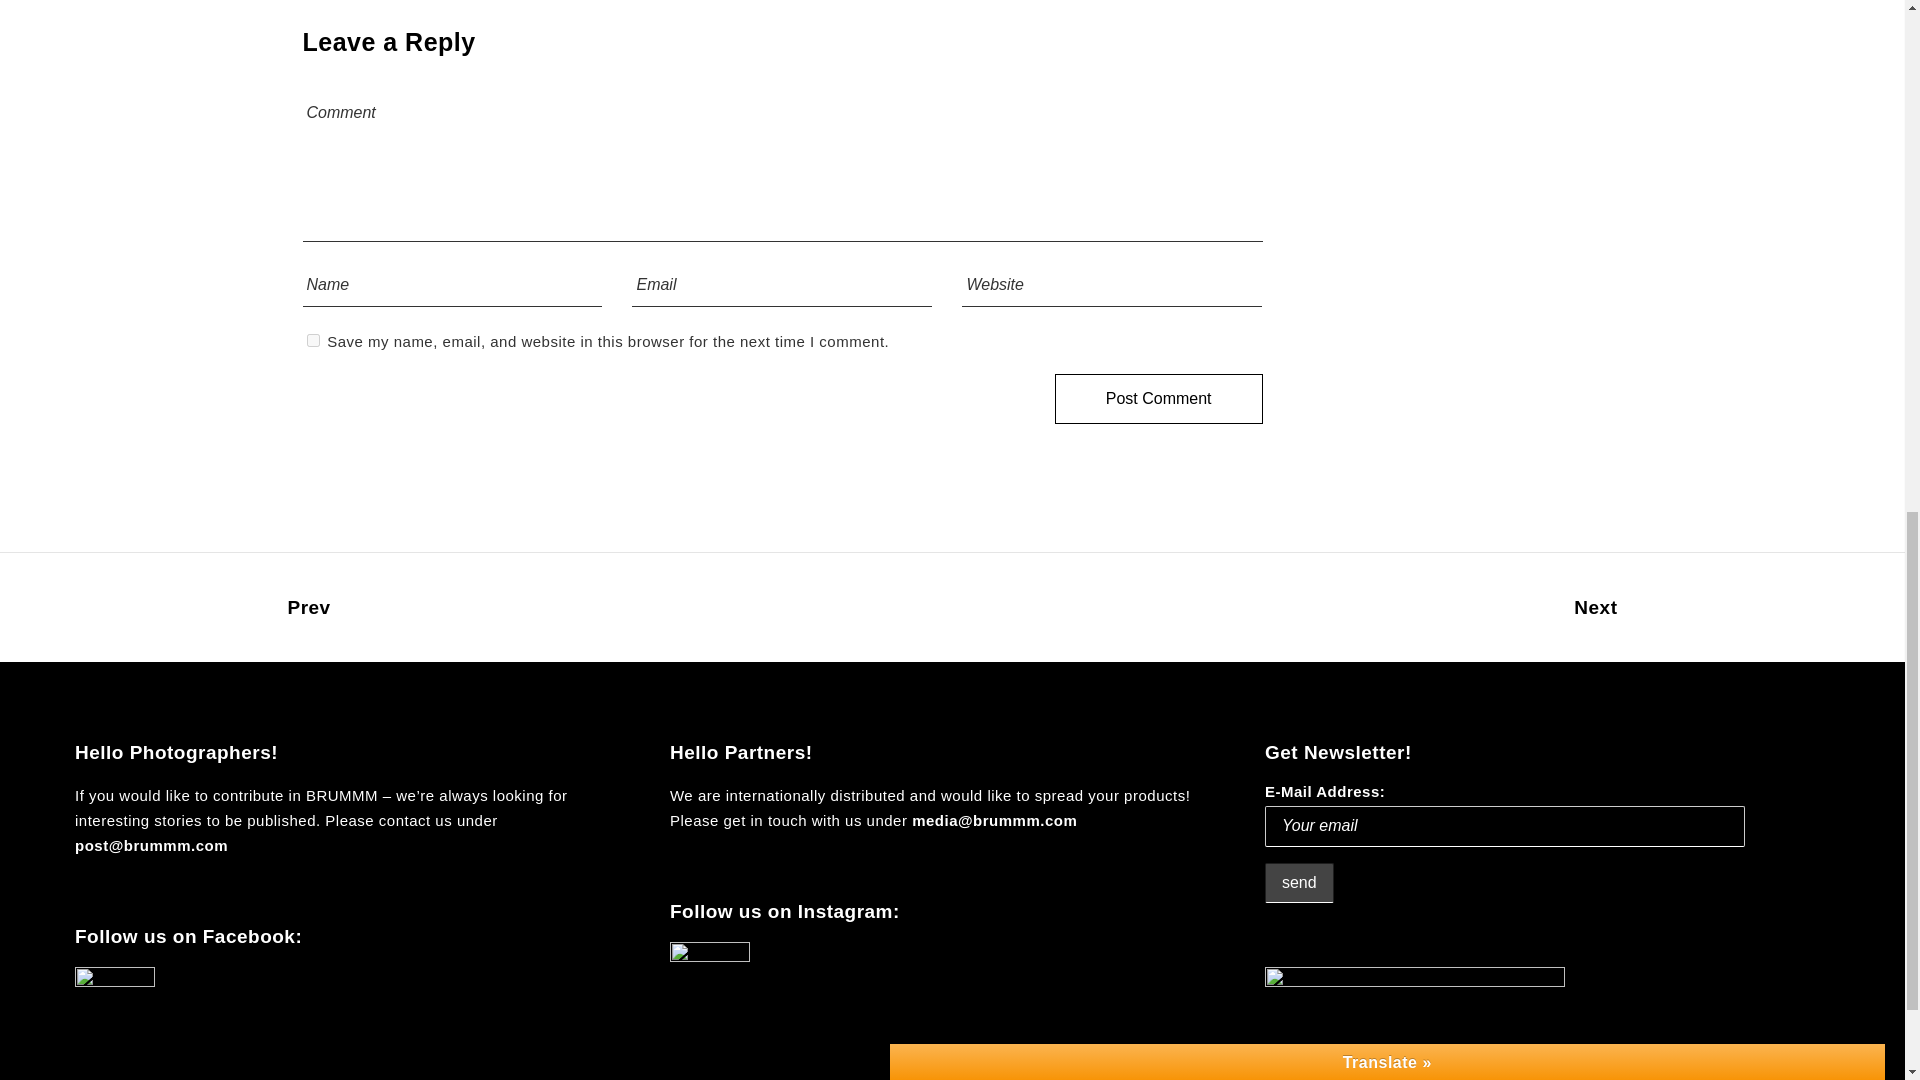 The image size is (1920, 1080). I want to click on send, so click(1300, 882).